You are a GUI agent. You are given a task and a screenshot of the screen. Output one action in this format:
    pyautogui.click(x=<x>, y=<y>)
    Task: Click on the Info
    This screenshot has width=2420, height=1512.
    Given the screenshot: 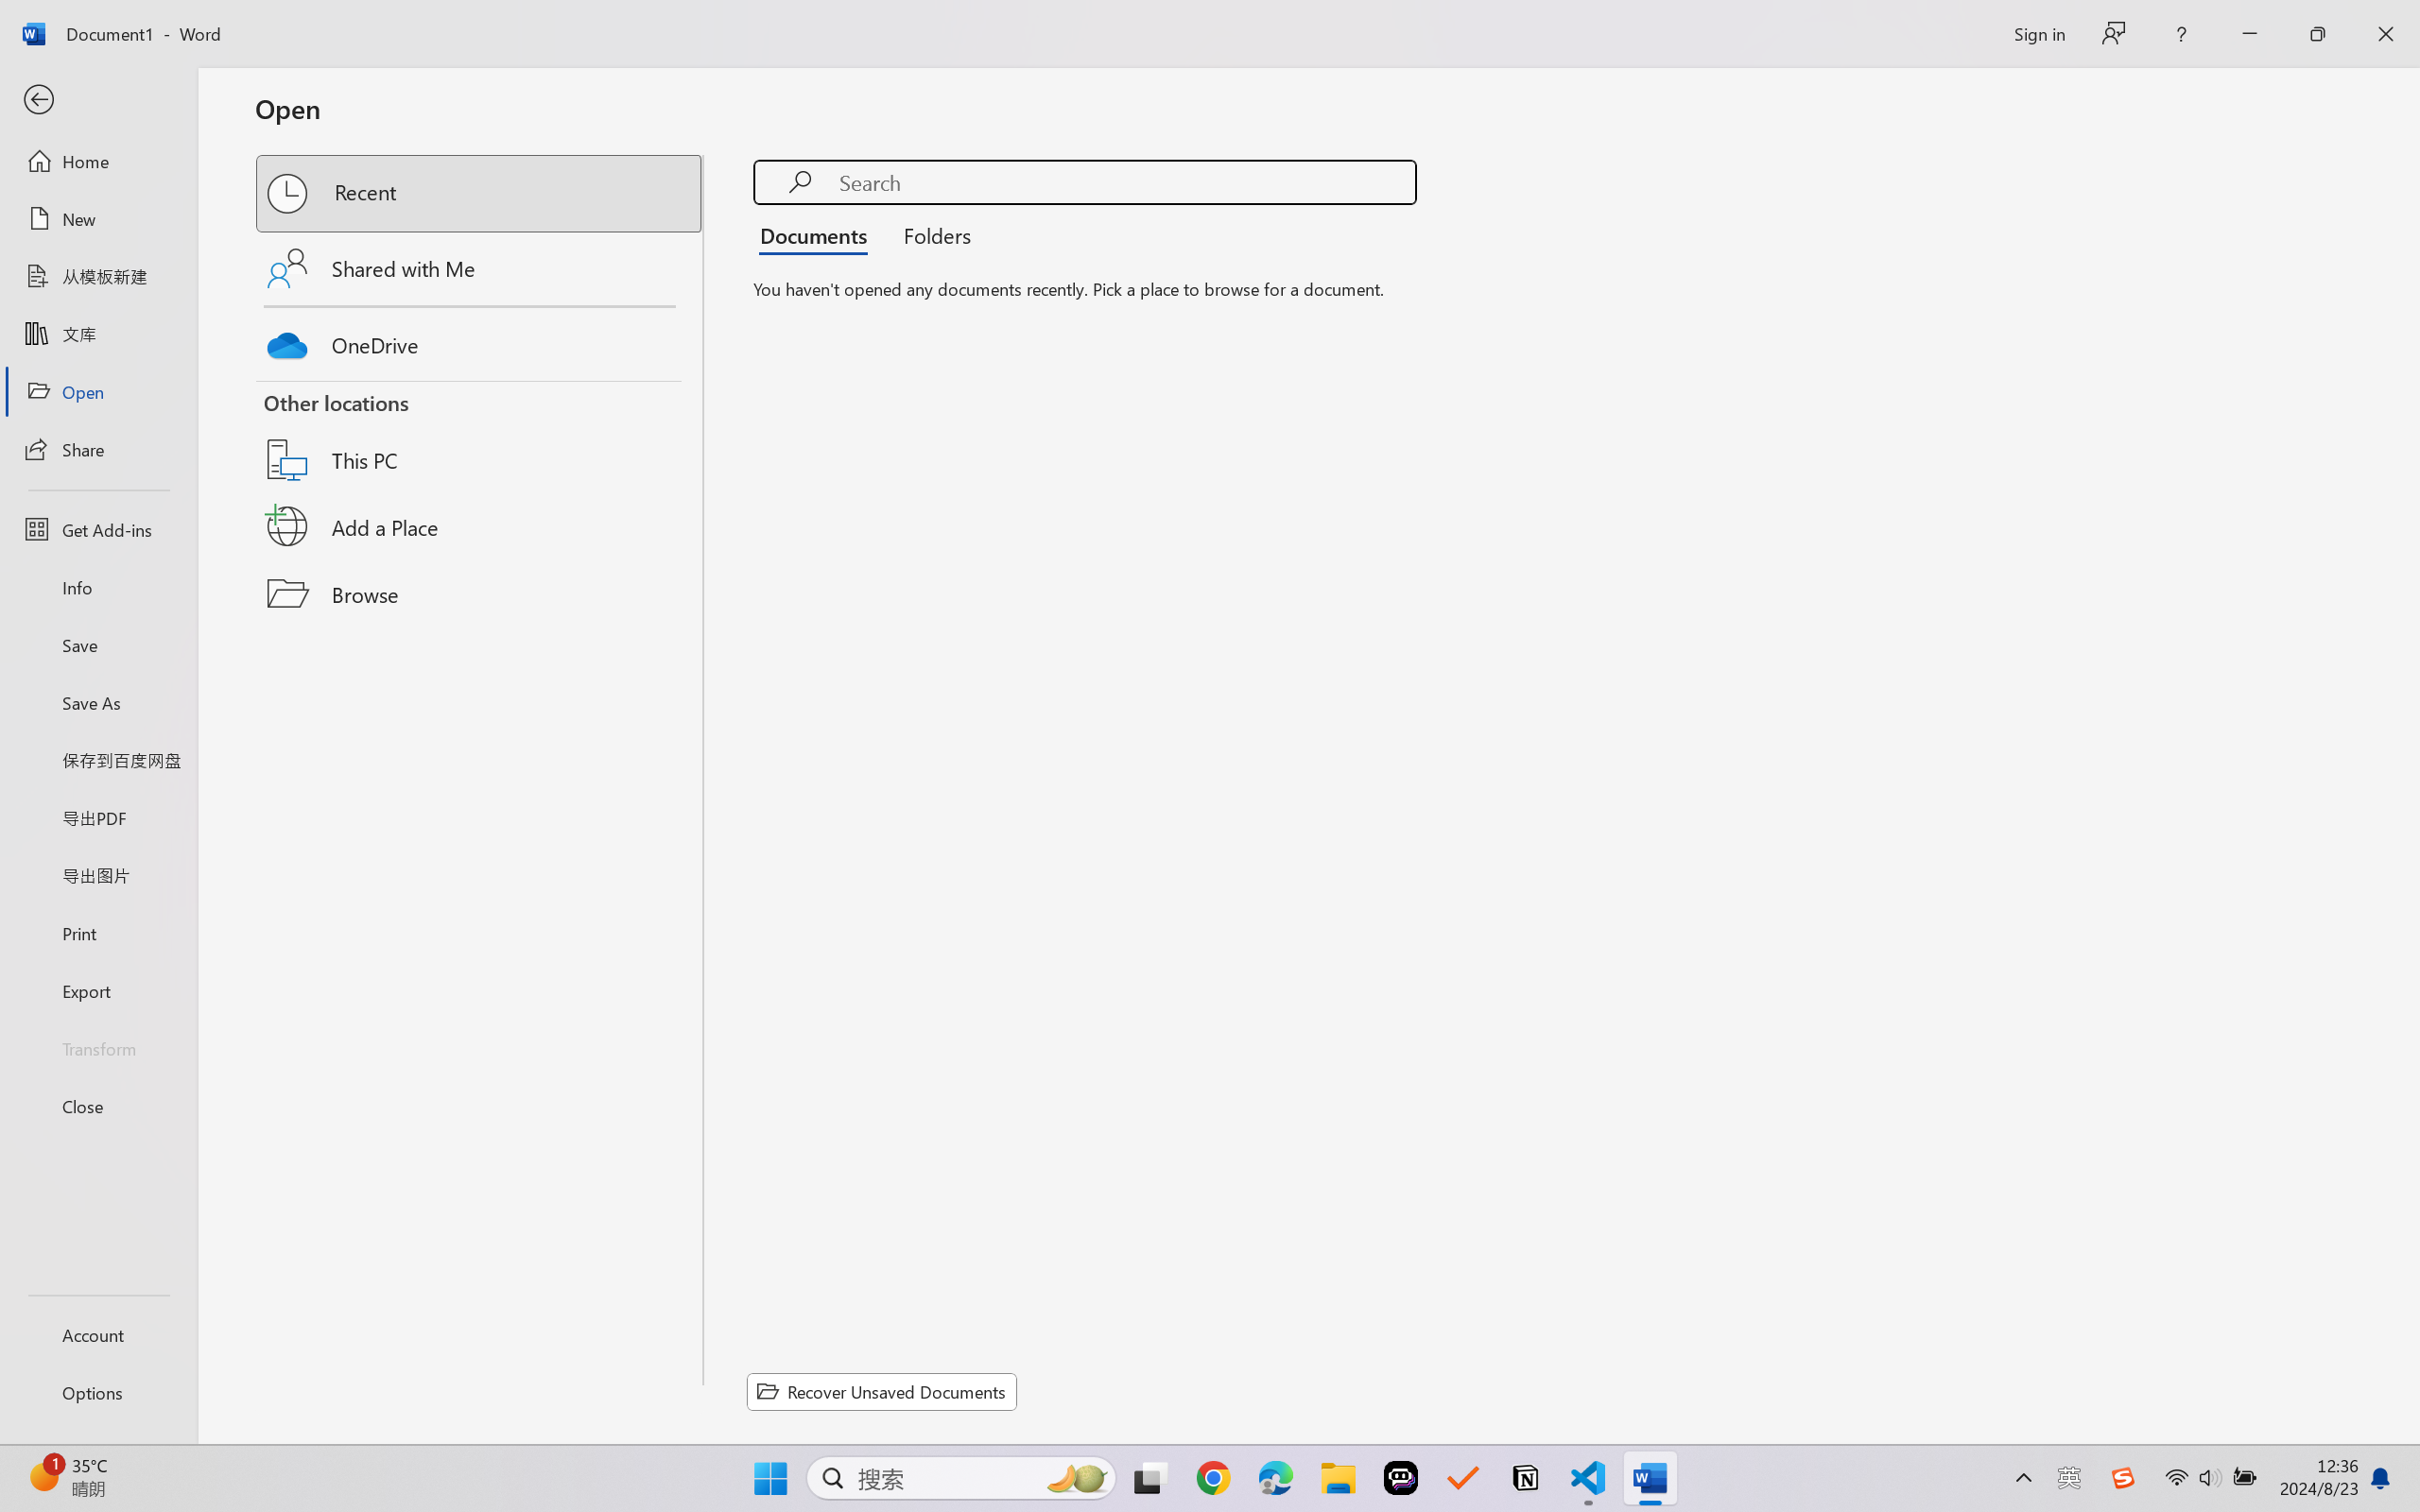 What is the action you would take?
    pyautogui.click(x=98, y=587)
    